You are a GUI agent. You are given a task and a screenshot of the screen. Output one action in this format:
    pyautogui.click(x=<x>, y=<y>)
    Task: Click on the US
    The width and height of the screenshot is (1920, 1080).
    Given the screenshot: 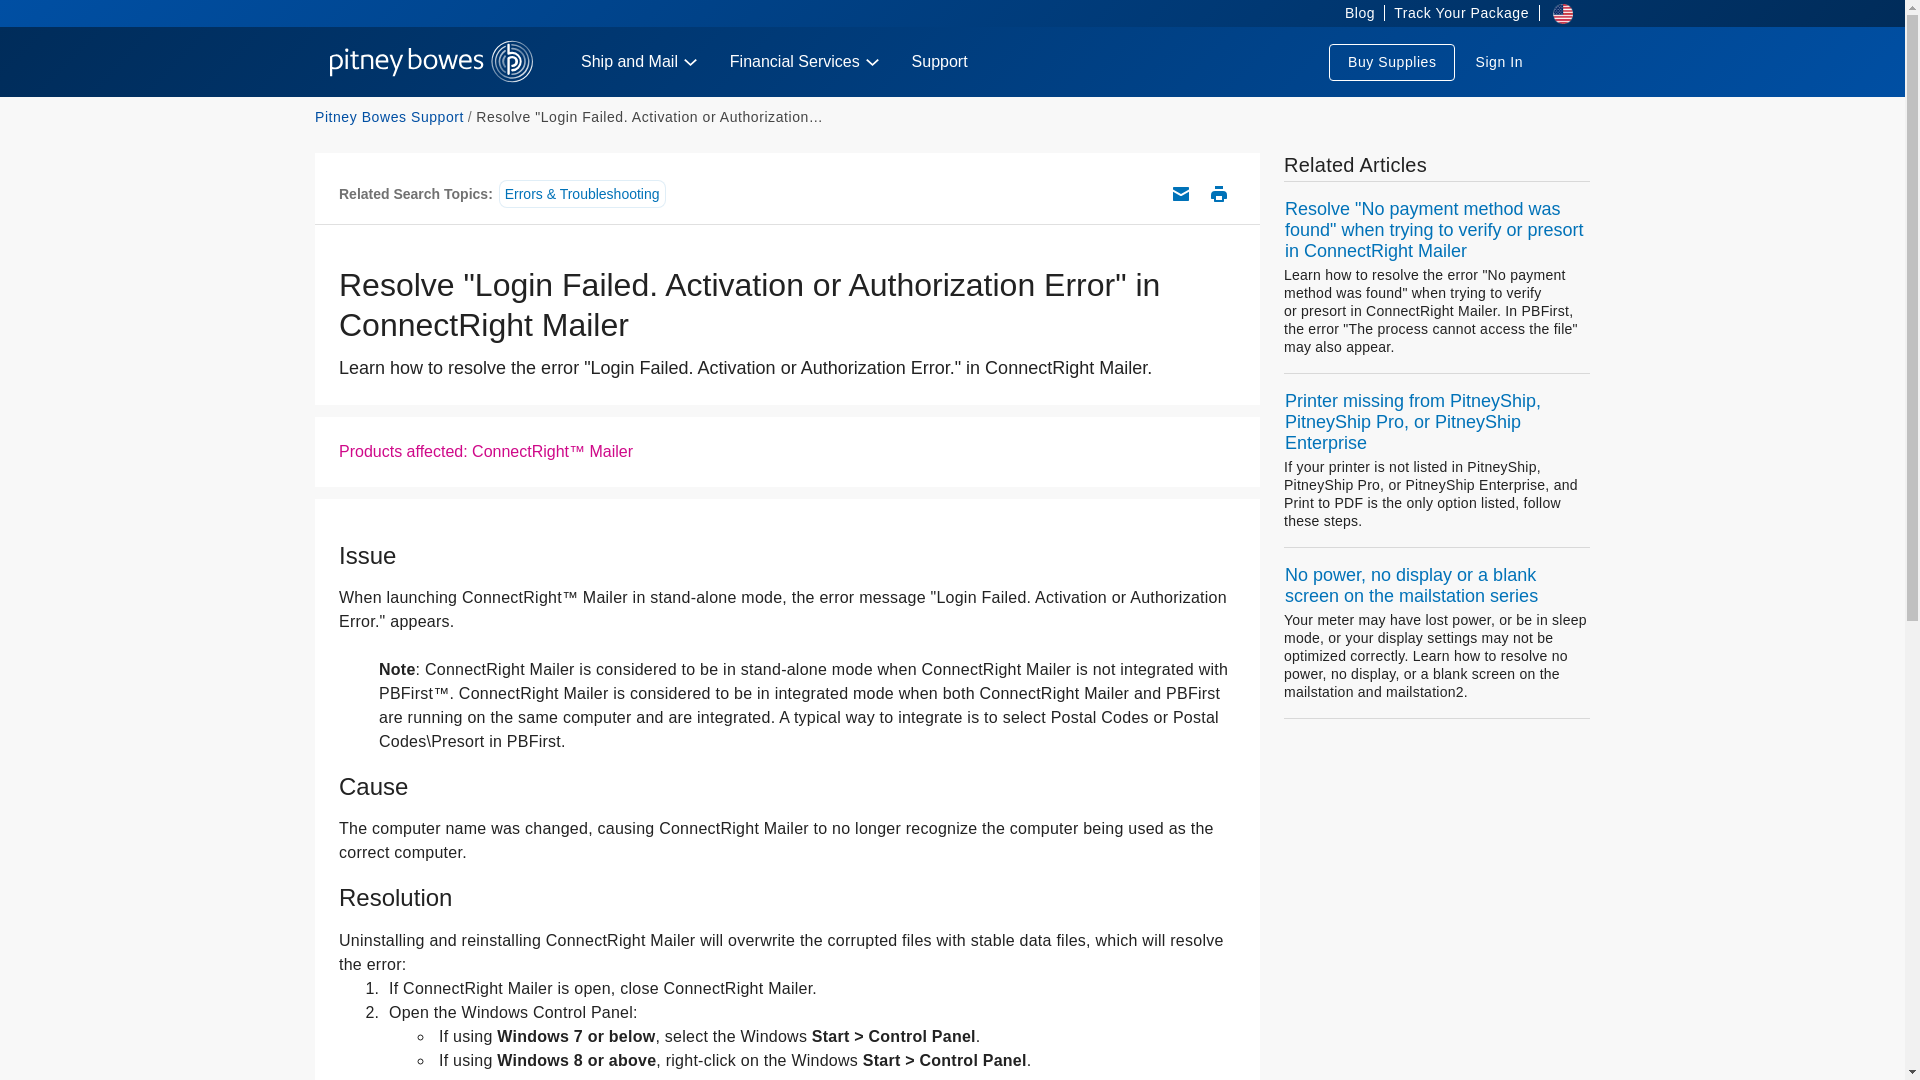 What is the action you would take?
    pyautogui.click(x=432, y=62)
    